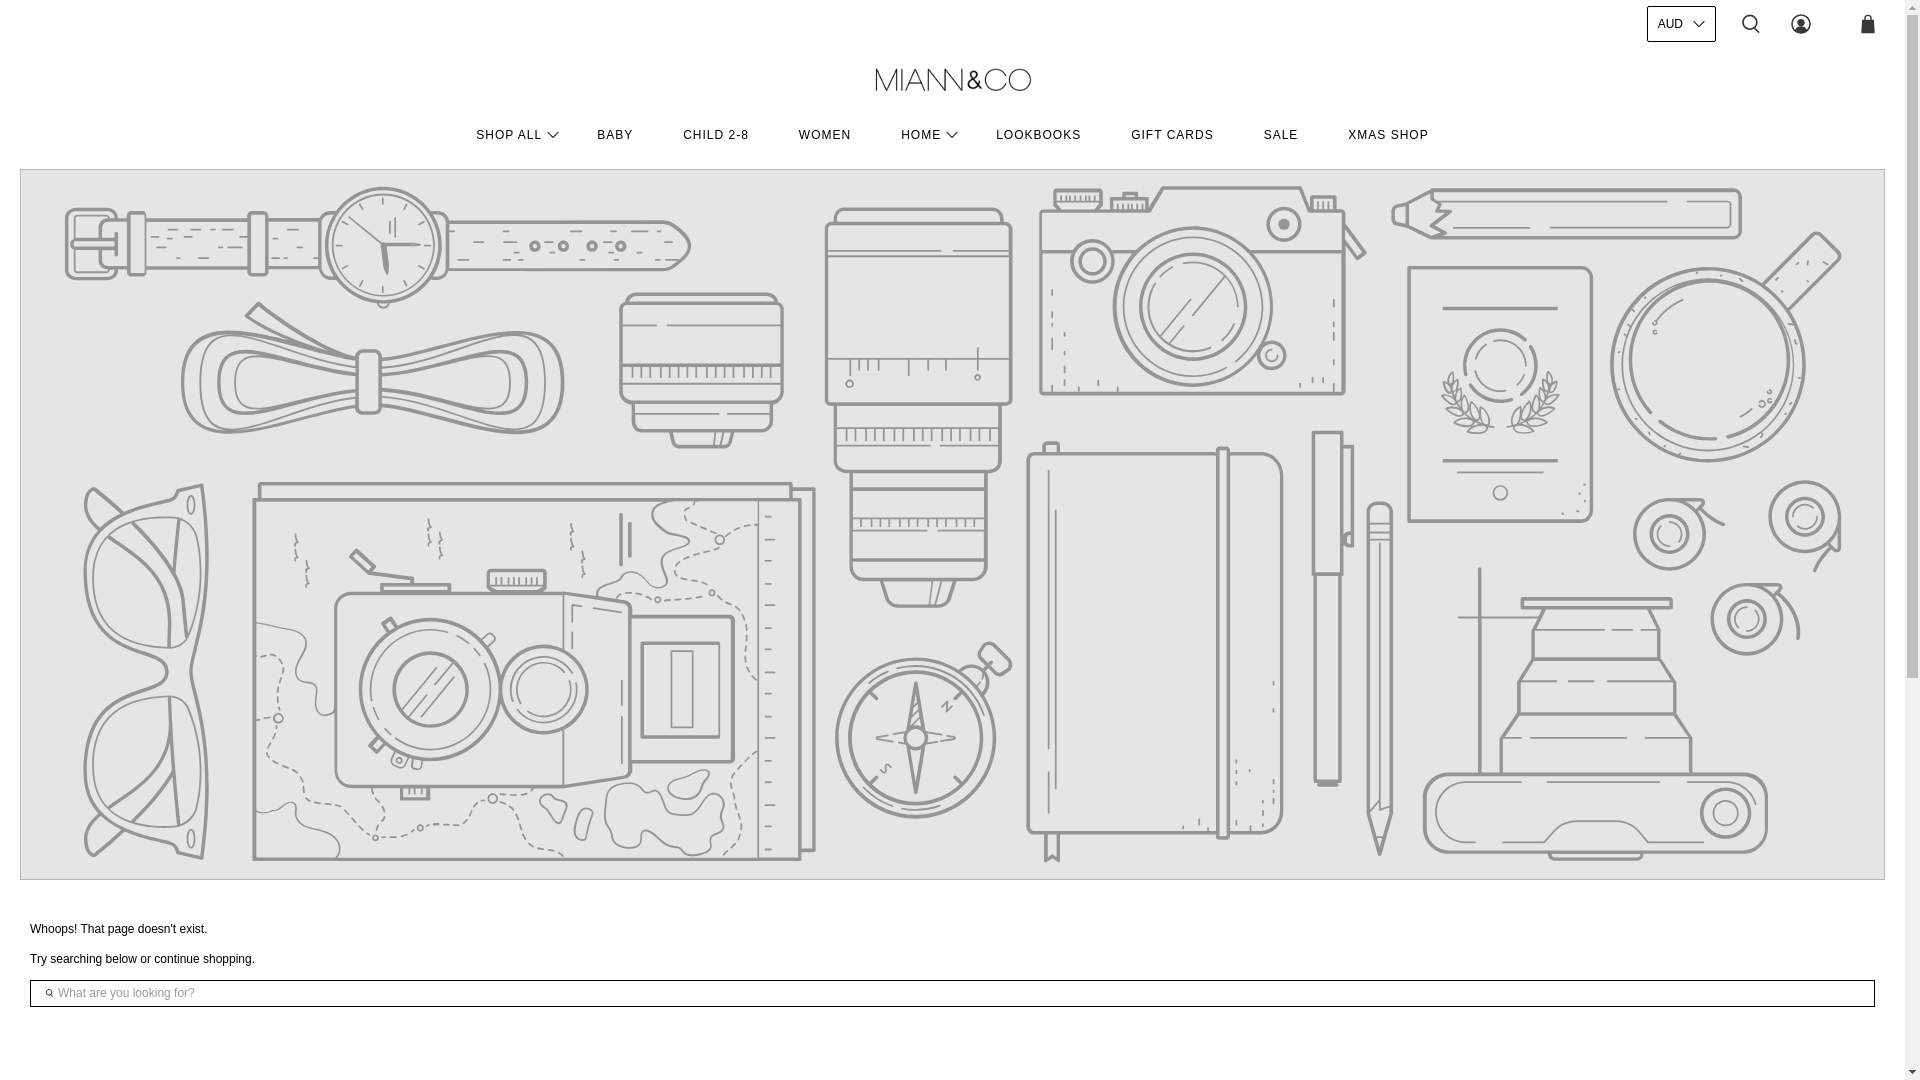 Image resolution: width=1920 pixels, height=1080 pixels. I want to click on XMAS SHOP, so click(1388, 135).